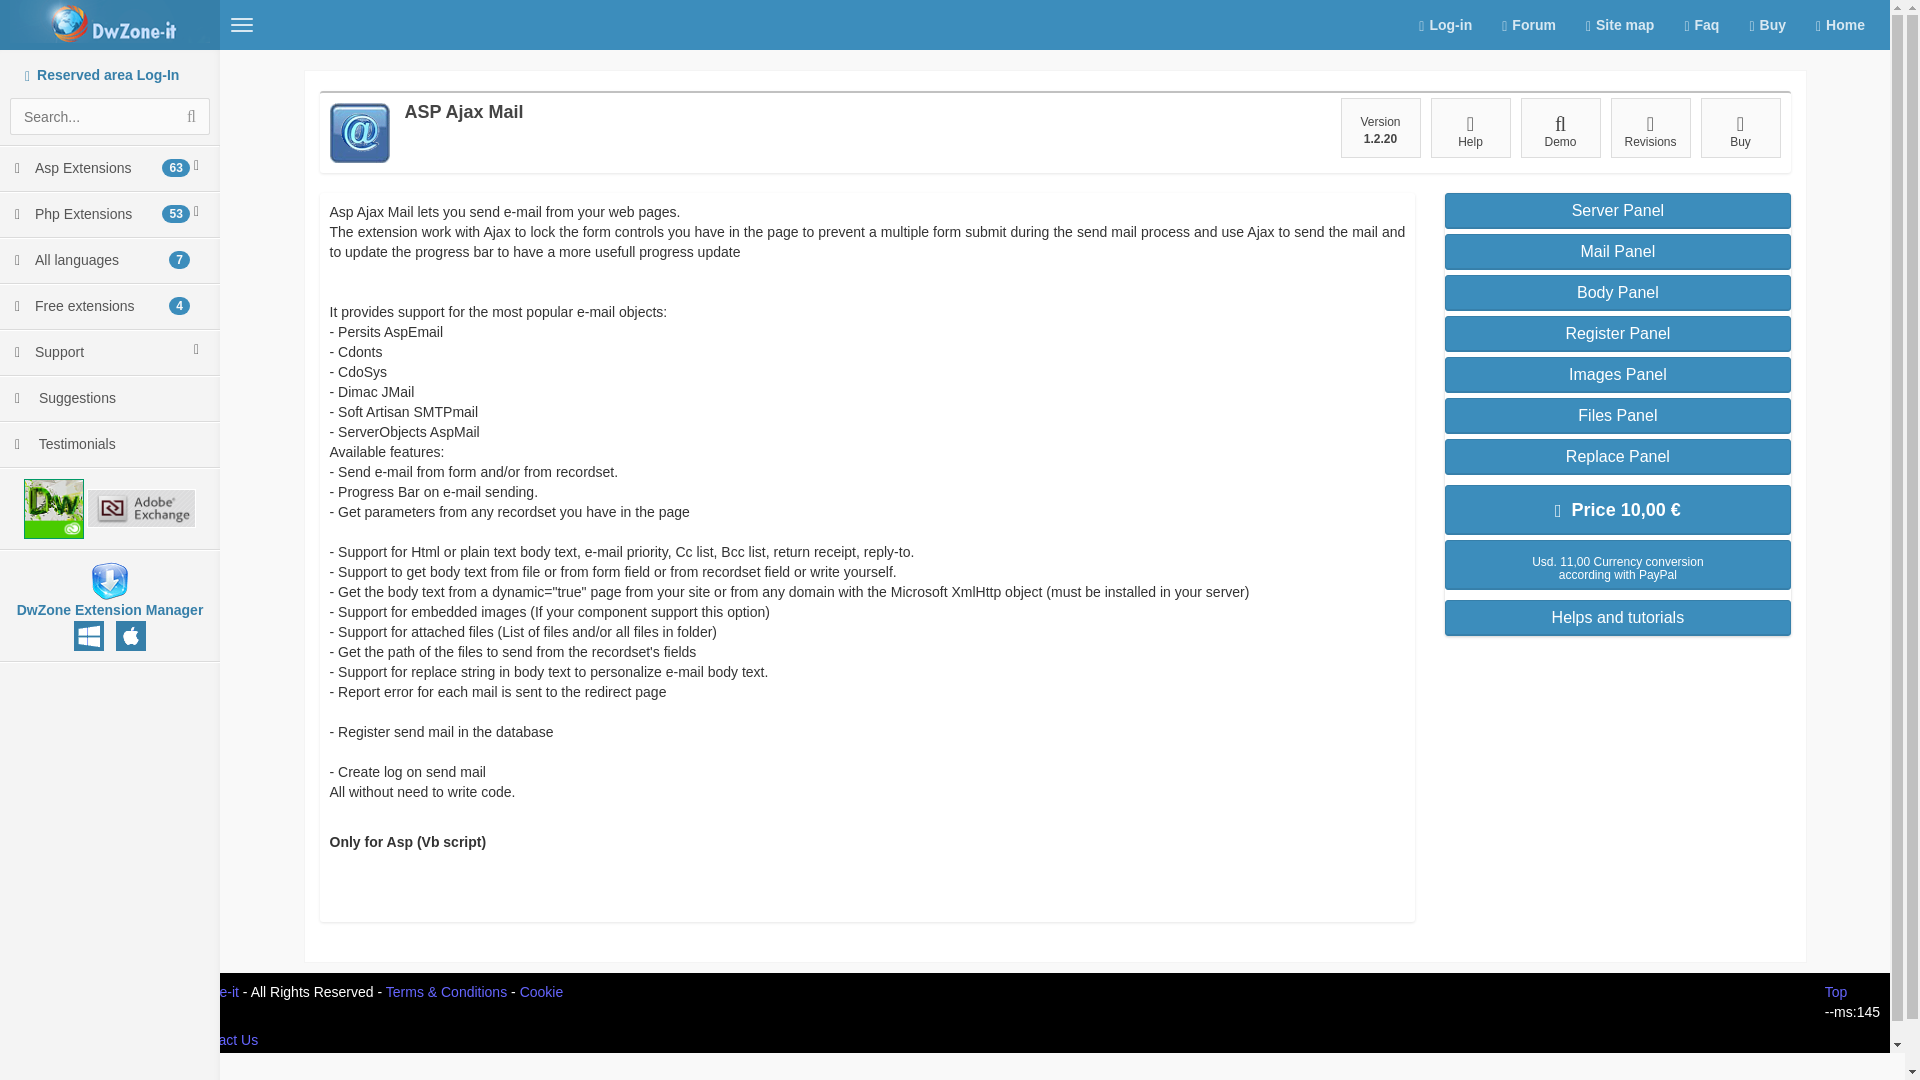  Describe the element at coordinates (110, 580) in the screenshot. I see `Buy` at that location.